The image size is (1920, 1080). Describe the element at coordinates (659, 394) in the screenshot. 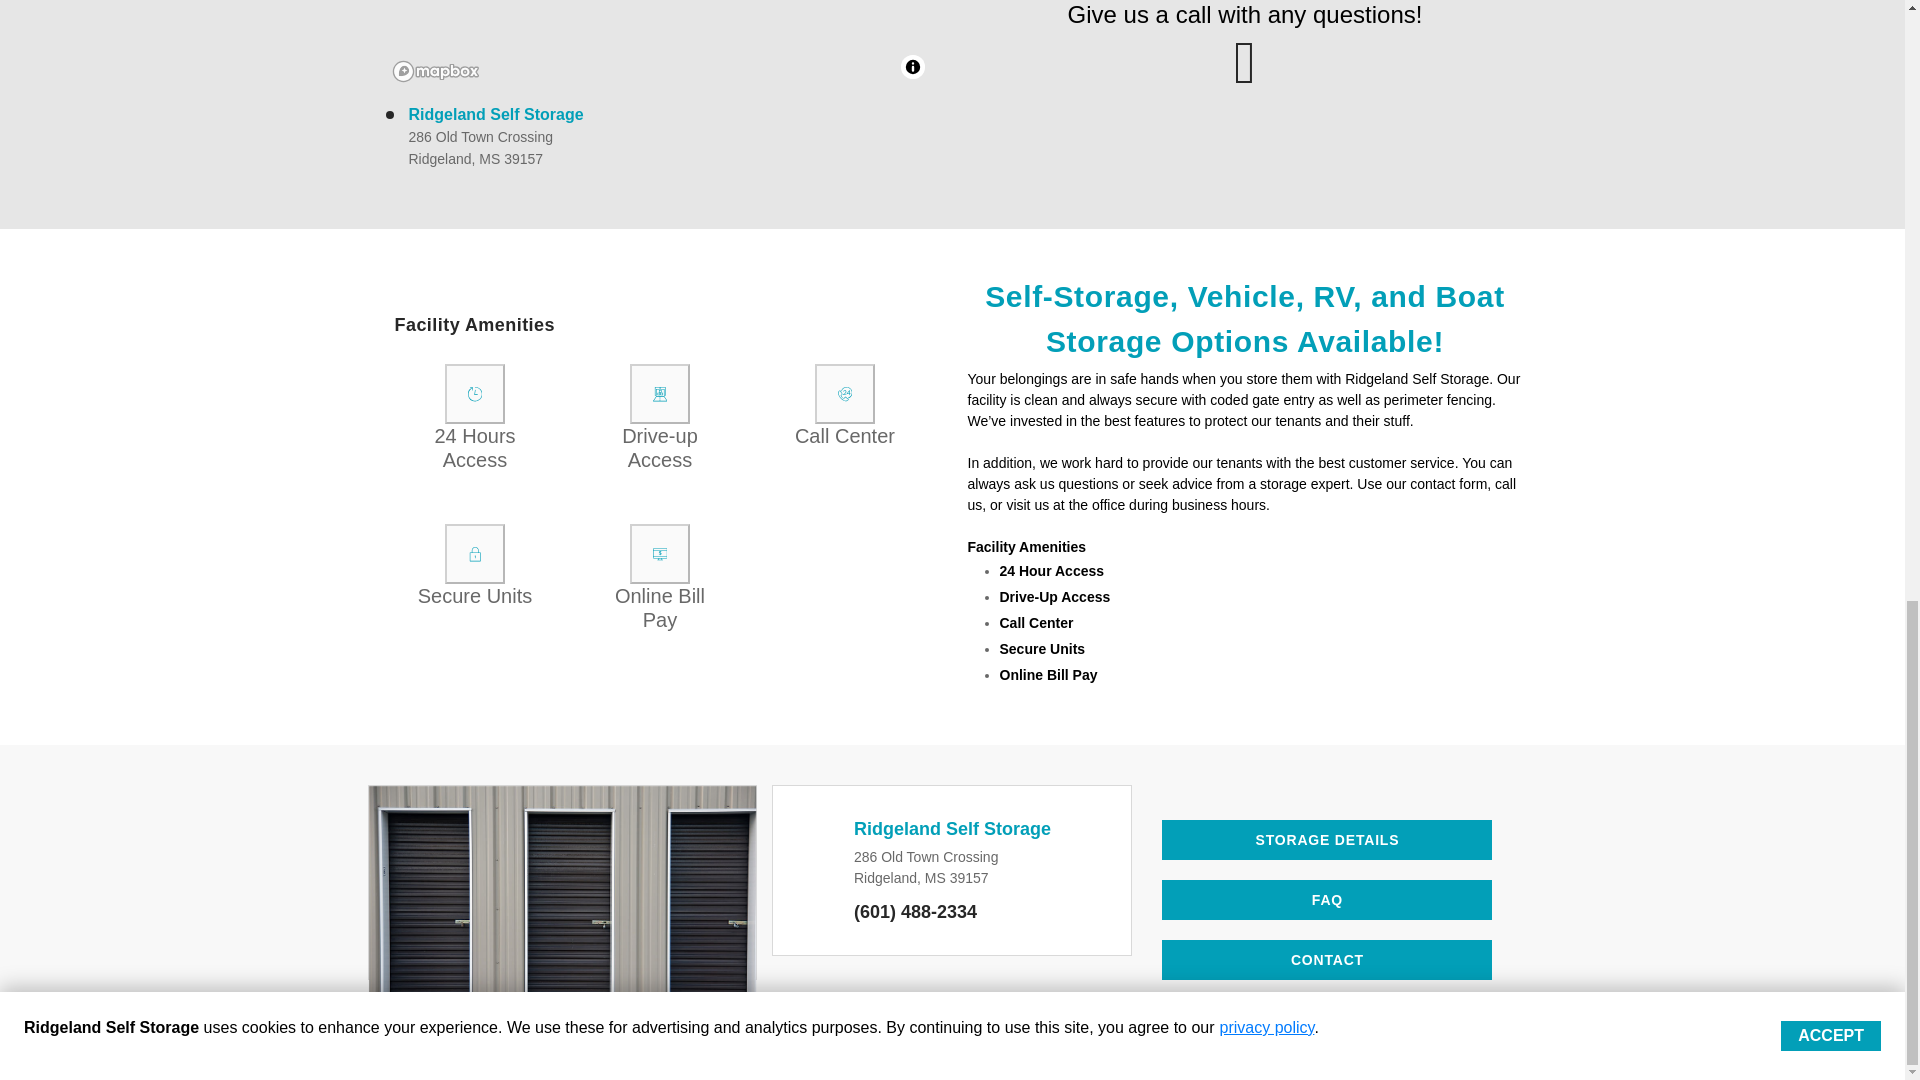

I see `Drive-up Access` at that location.